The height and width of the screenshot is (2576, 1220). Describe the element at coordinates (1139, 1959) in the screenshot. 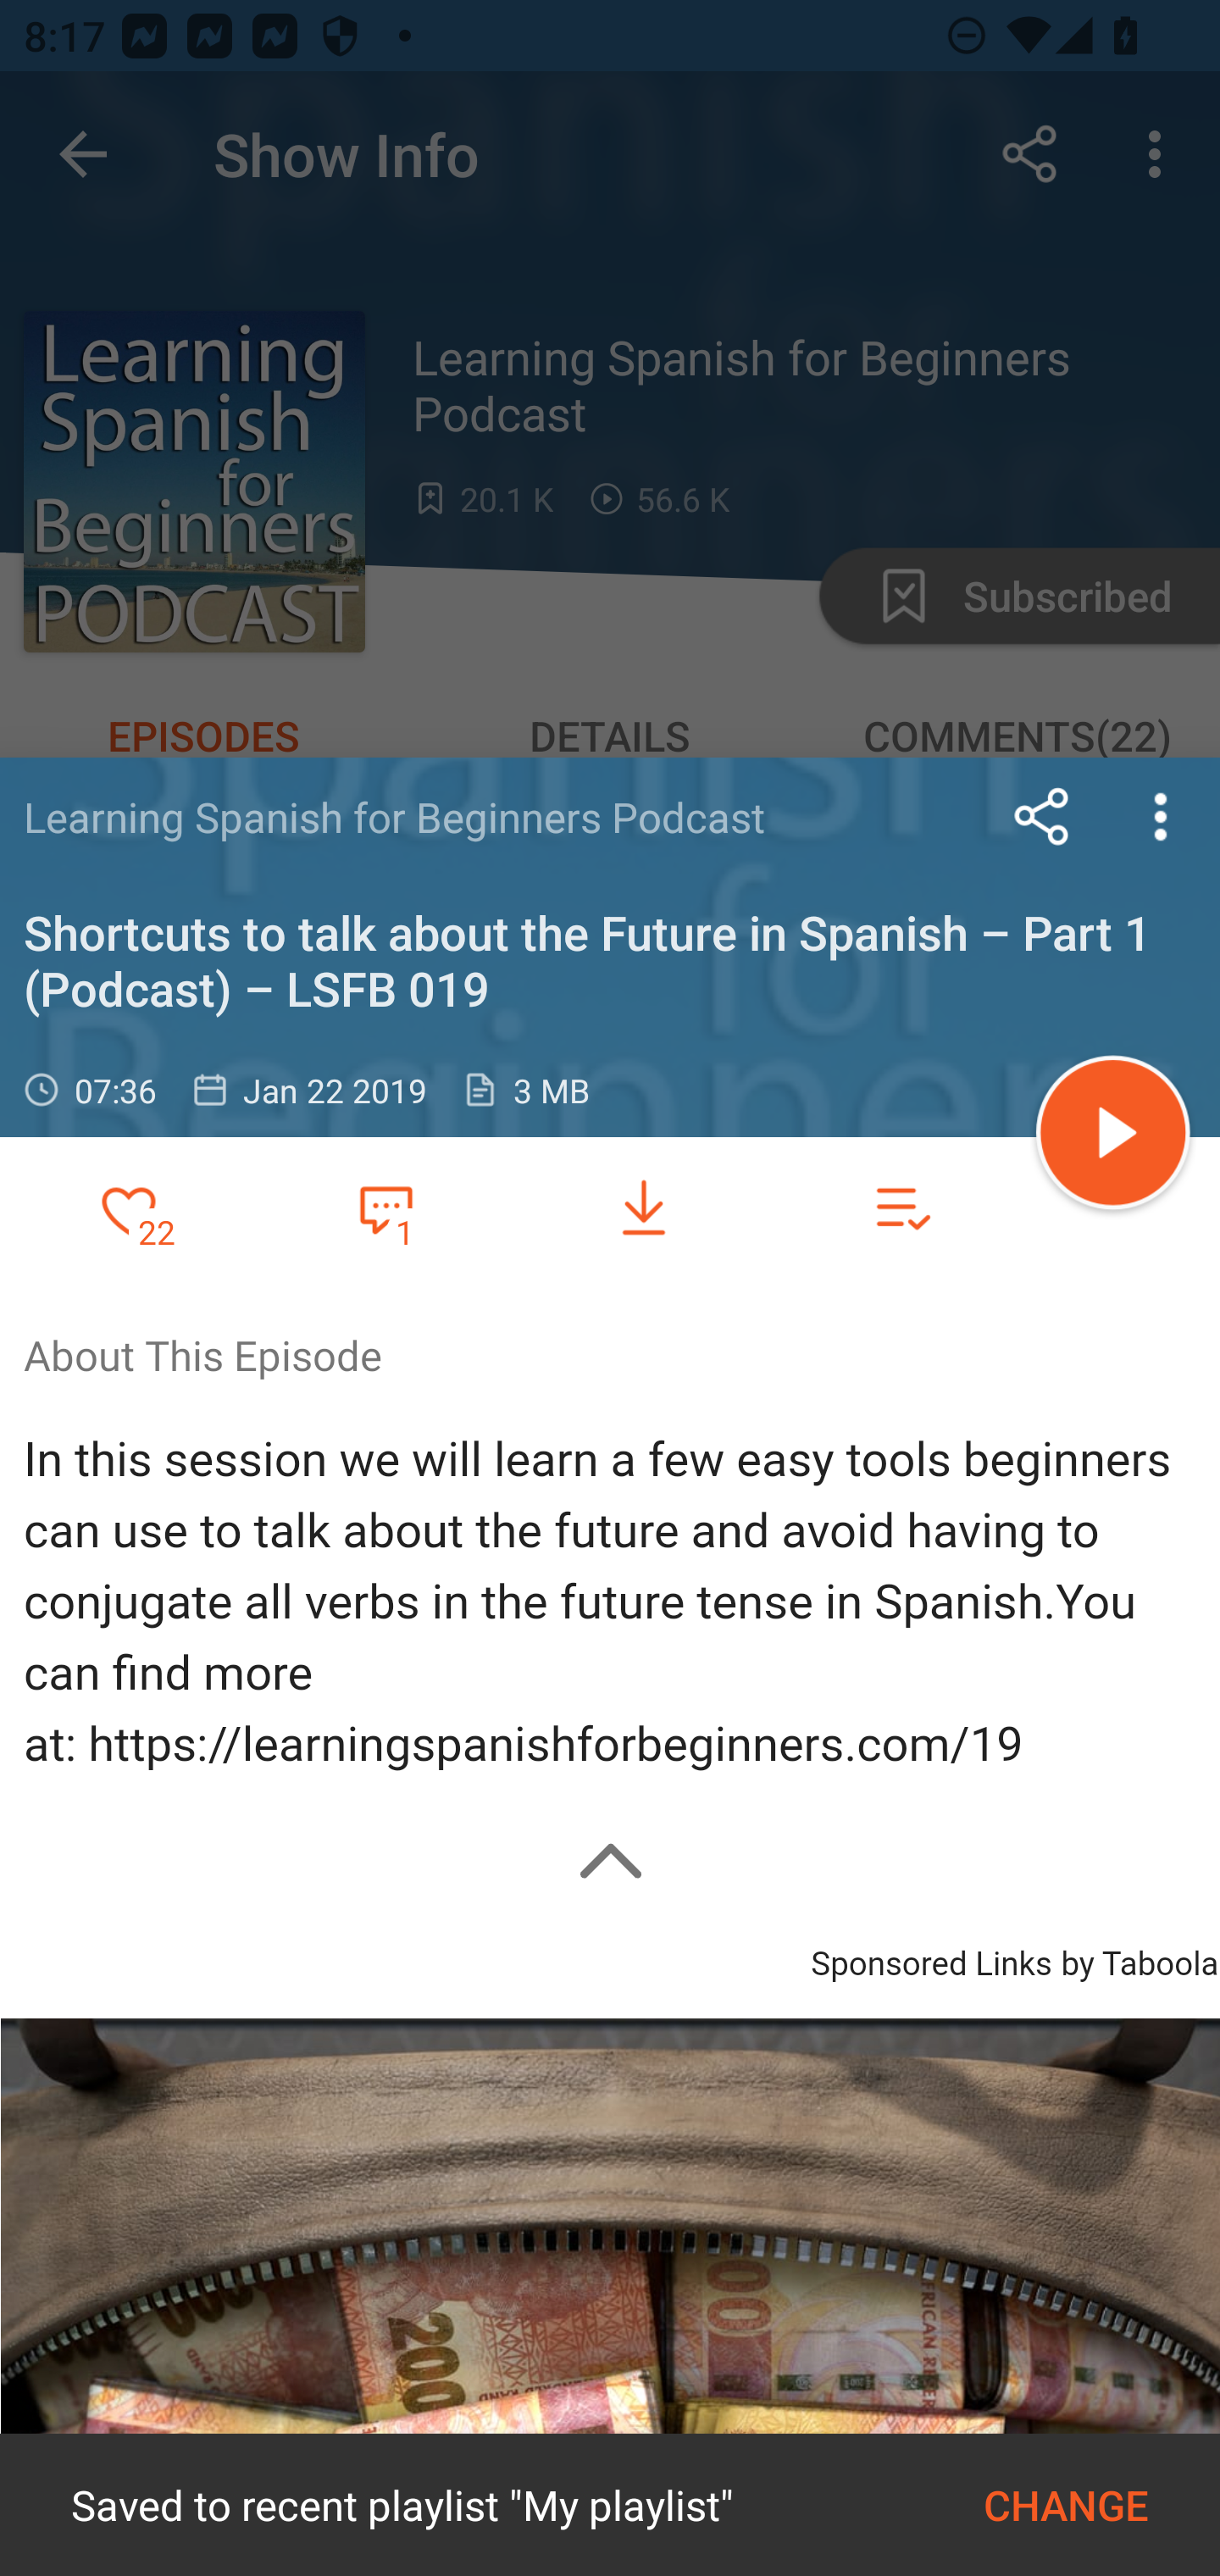

I see `by Taboola` at that location.